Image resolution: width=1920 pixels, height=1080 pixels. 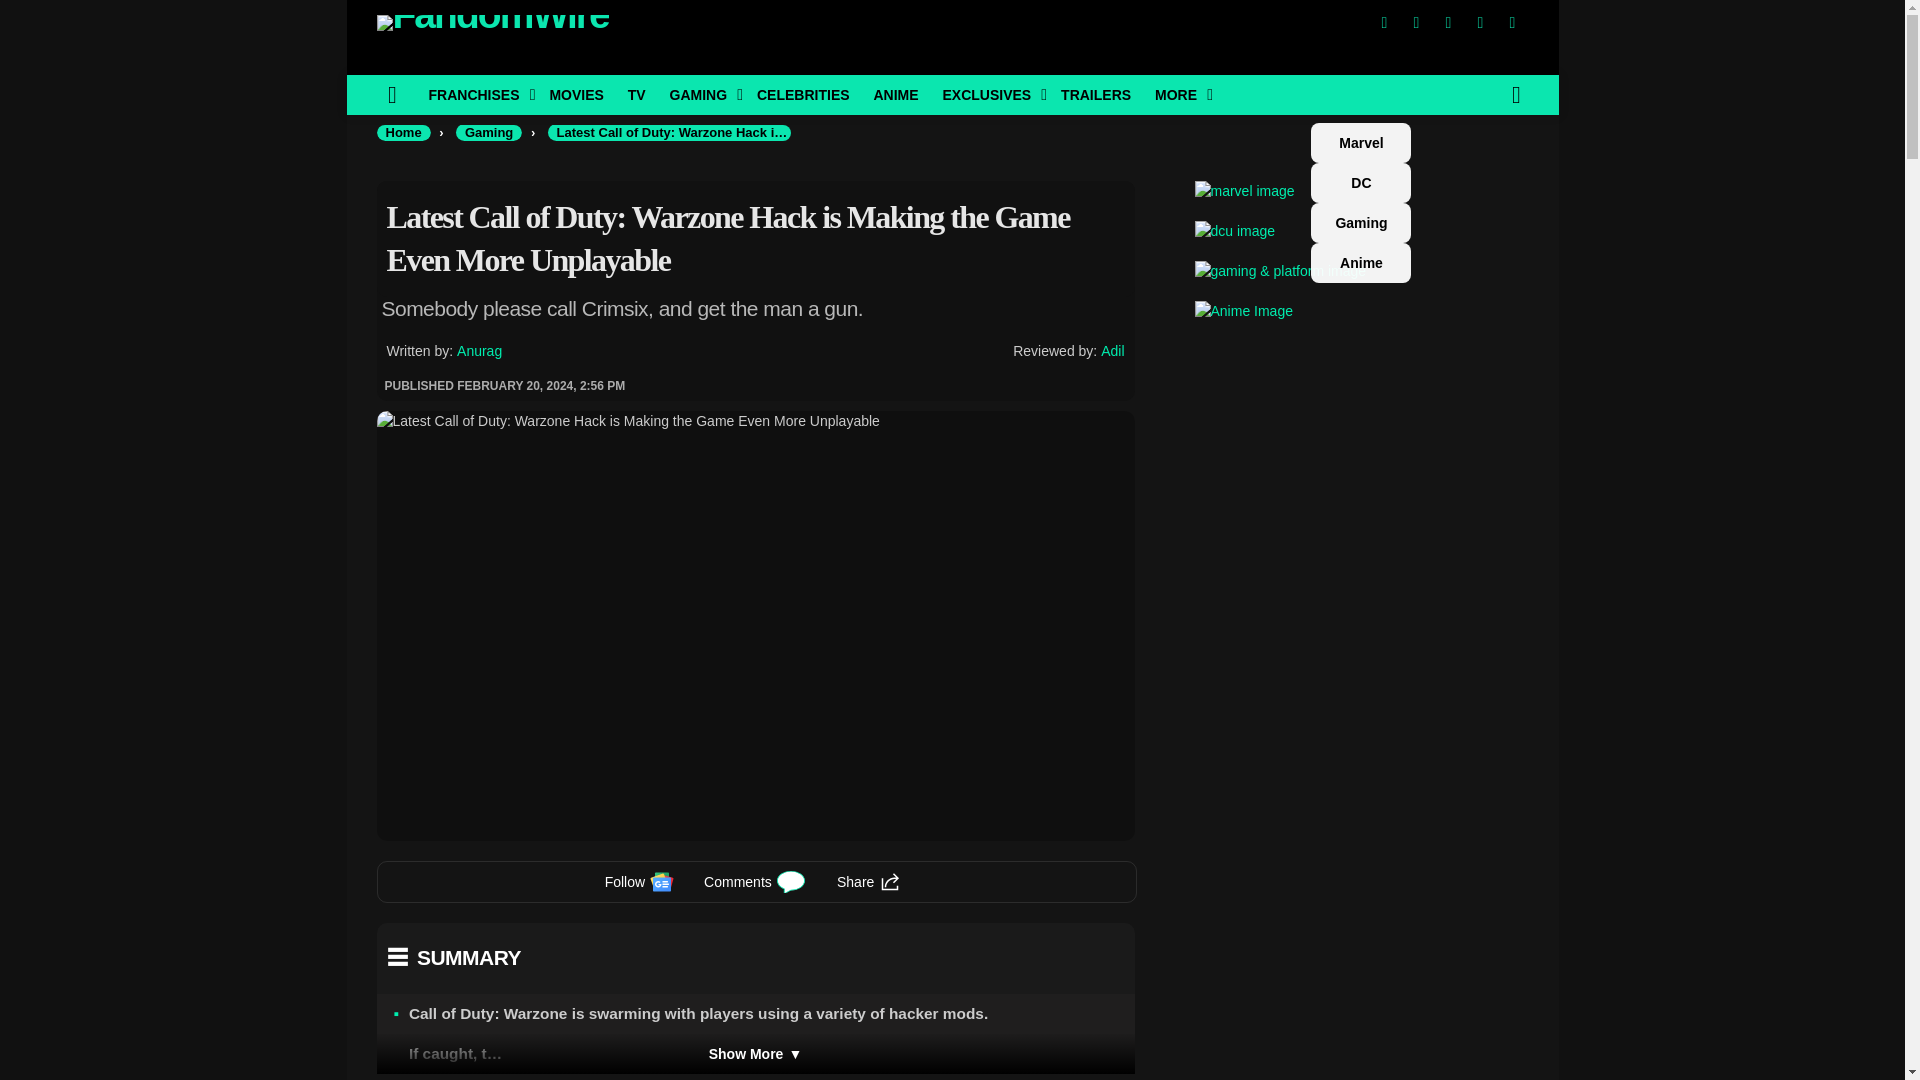 What do you see at coordinates (1416, 22) in the screenshot?
I see `Twitter` at bounding box center [1416, 22].